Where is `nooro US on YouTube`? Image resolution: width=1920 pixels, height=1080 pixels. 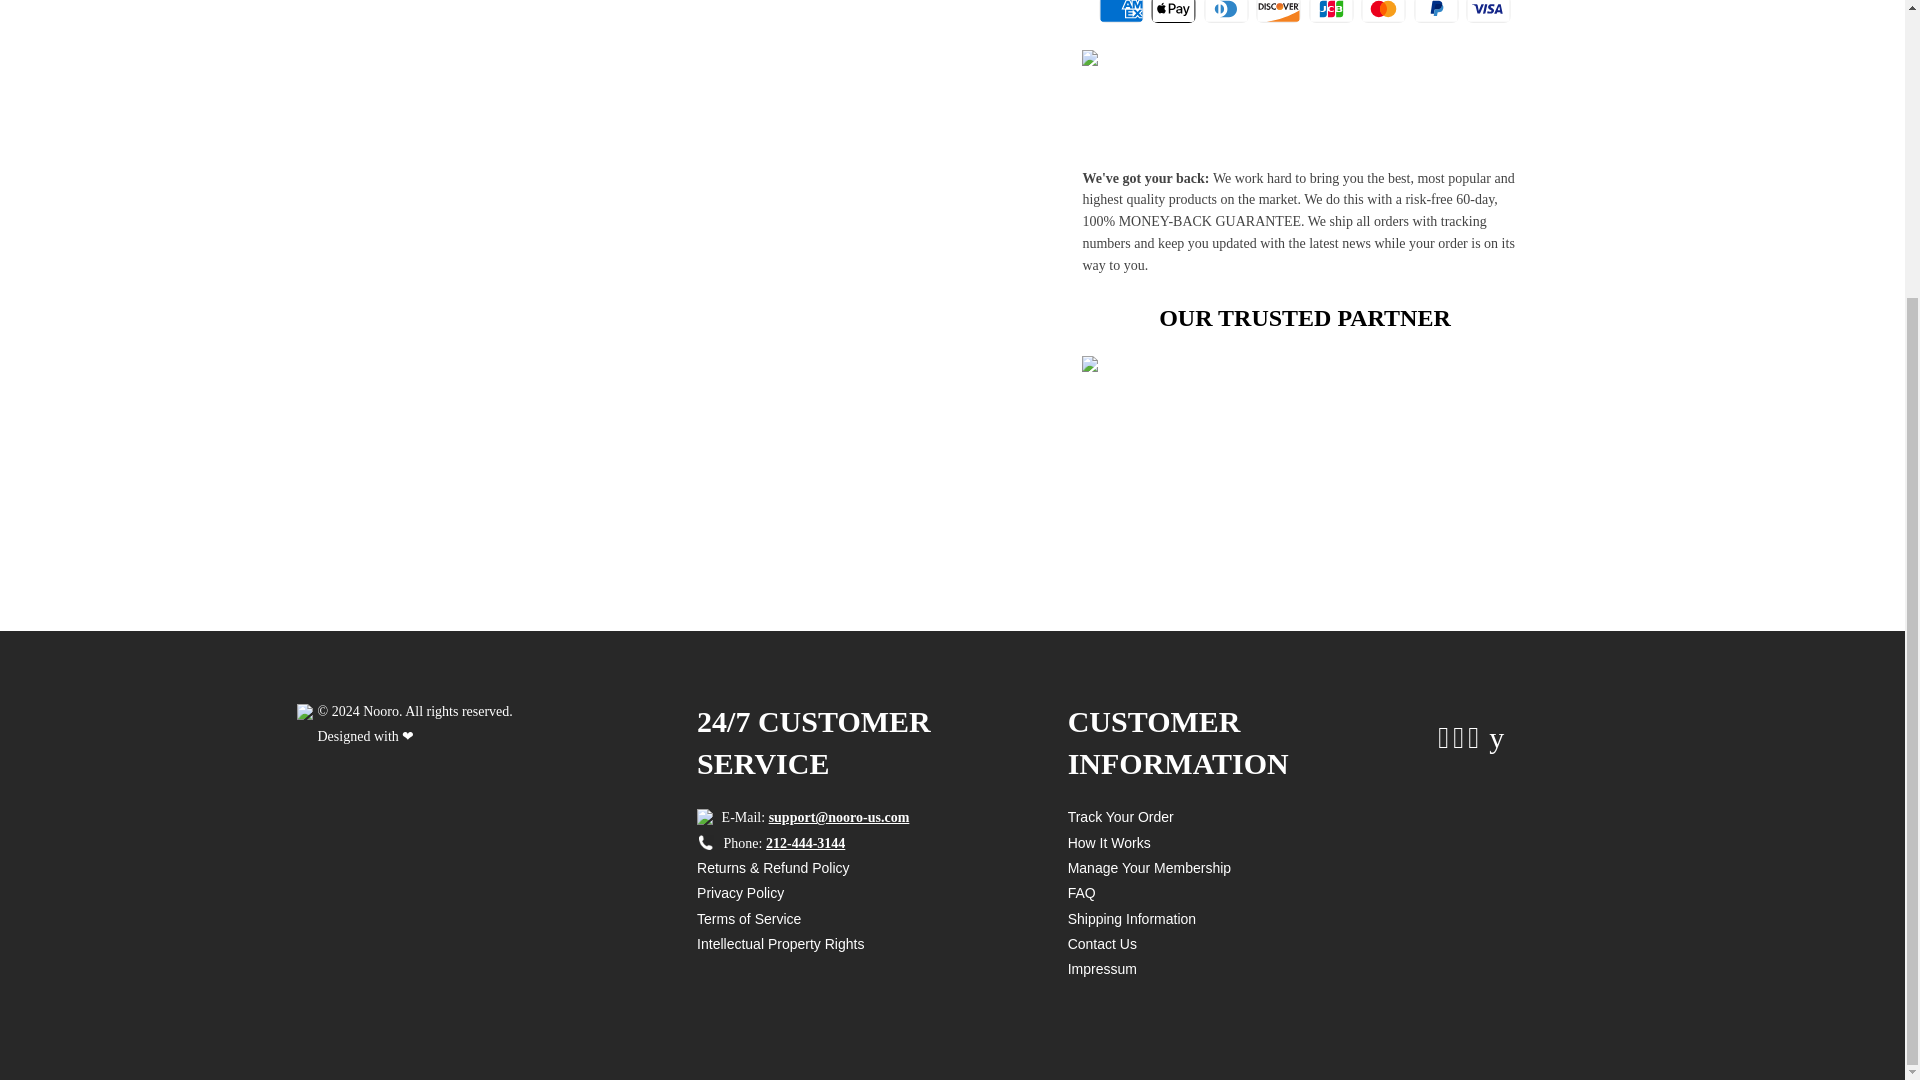 nooro US on YouTube is located at coordinates (1494, 742).